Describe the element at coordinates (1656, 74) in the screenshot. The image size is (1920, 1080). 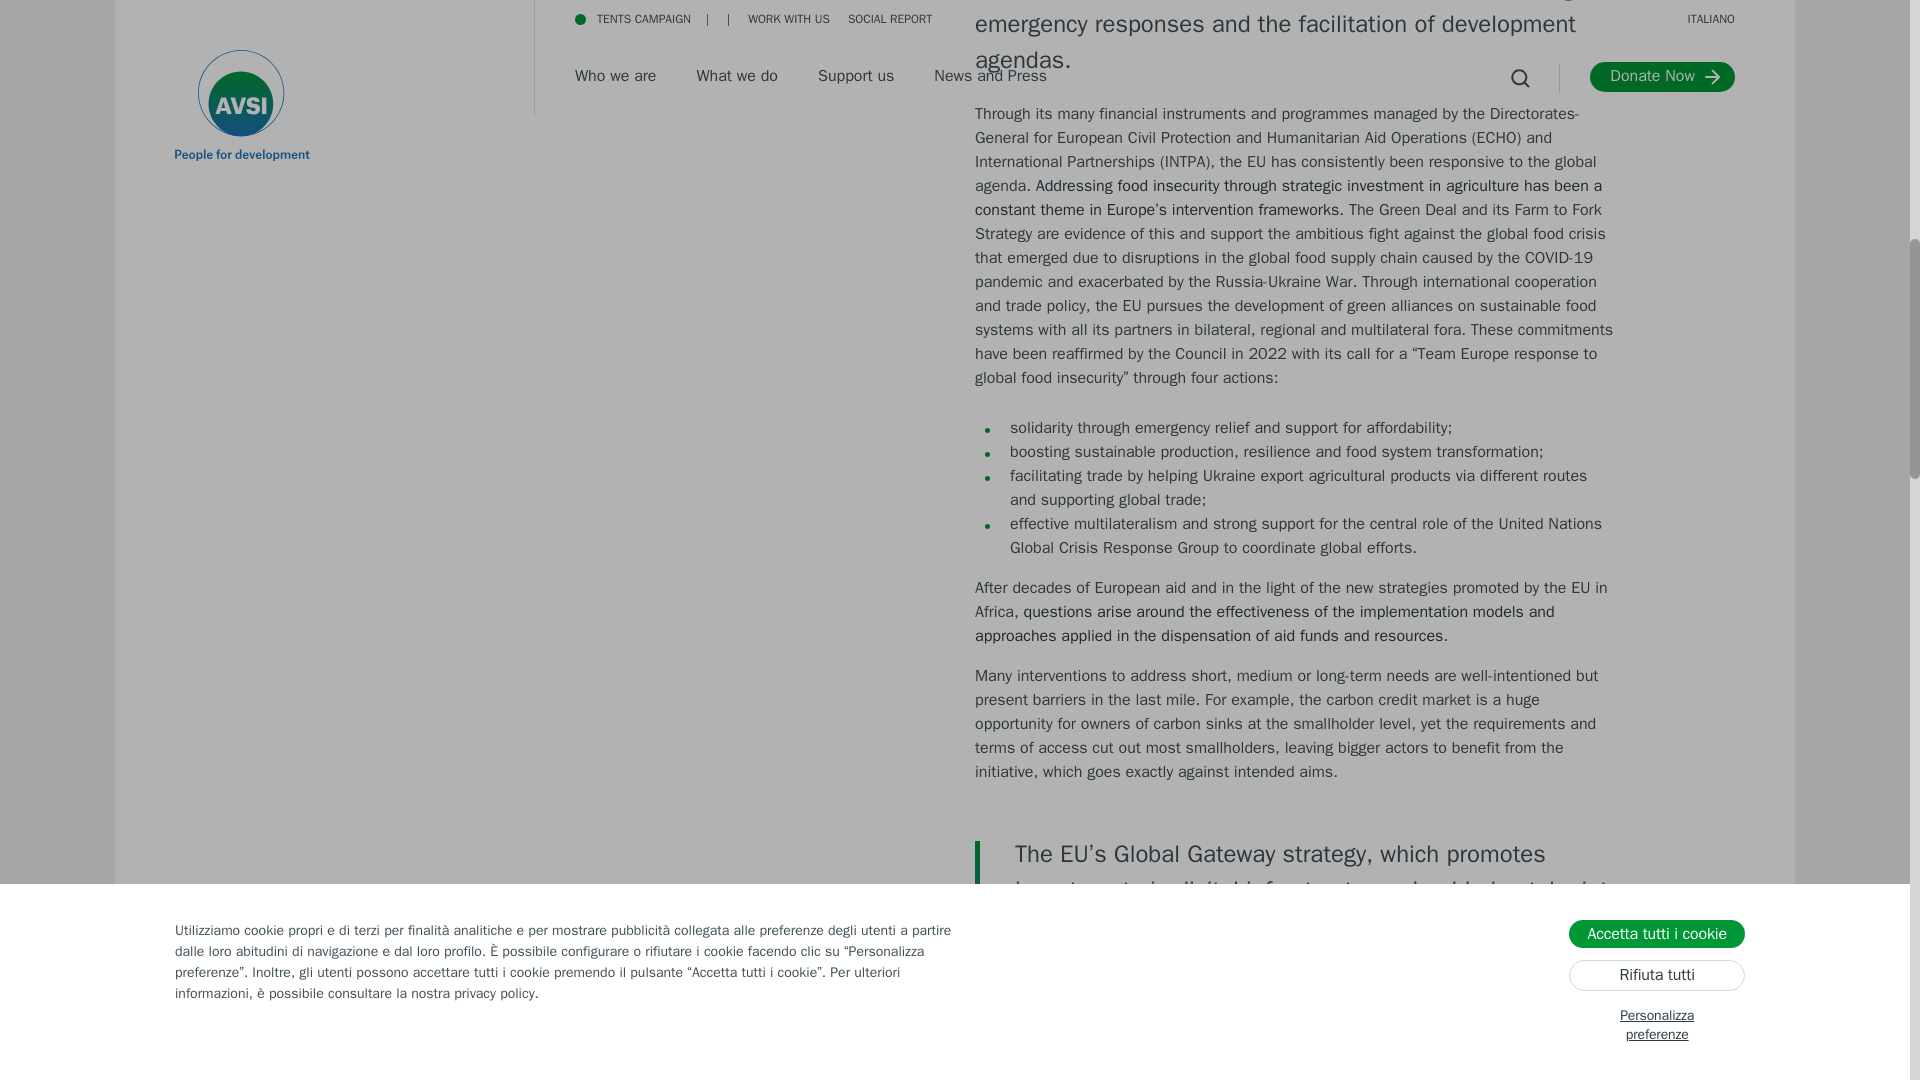
I see `Accetta tutti i cookie` at that location.